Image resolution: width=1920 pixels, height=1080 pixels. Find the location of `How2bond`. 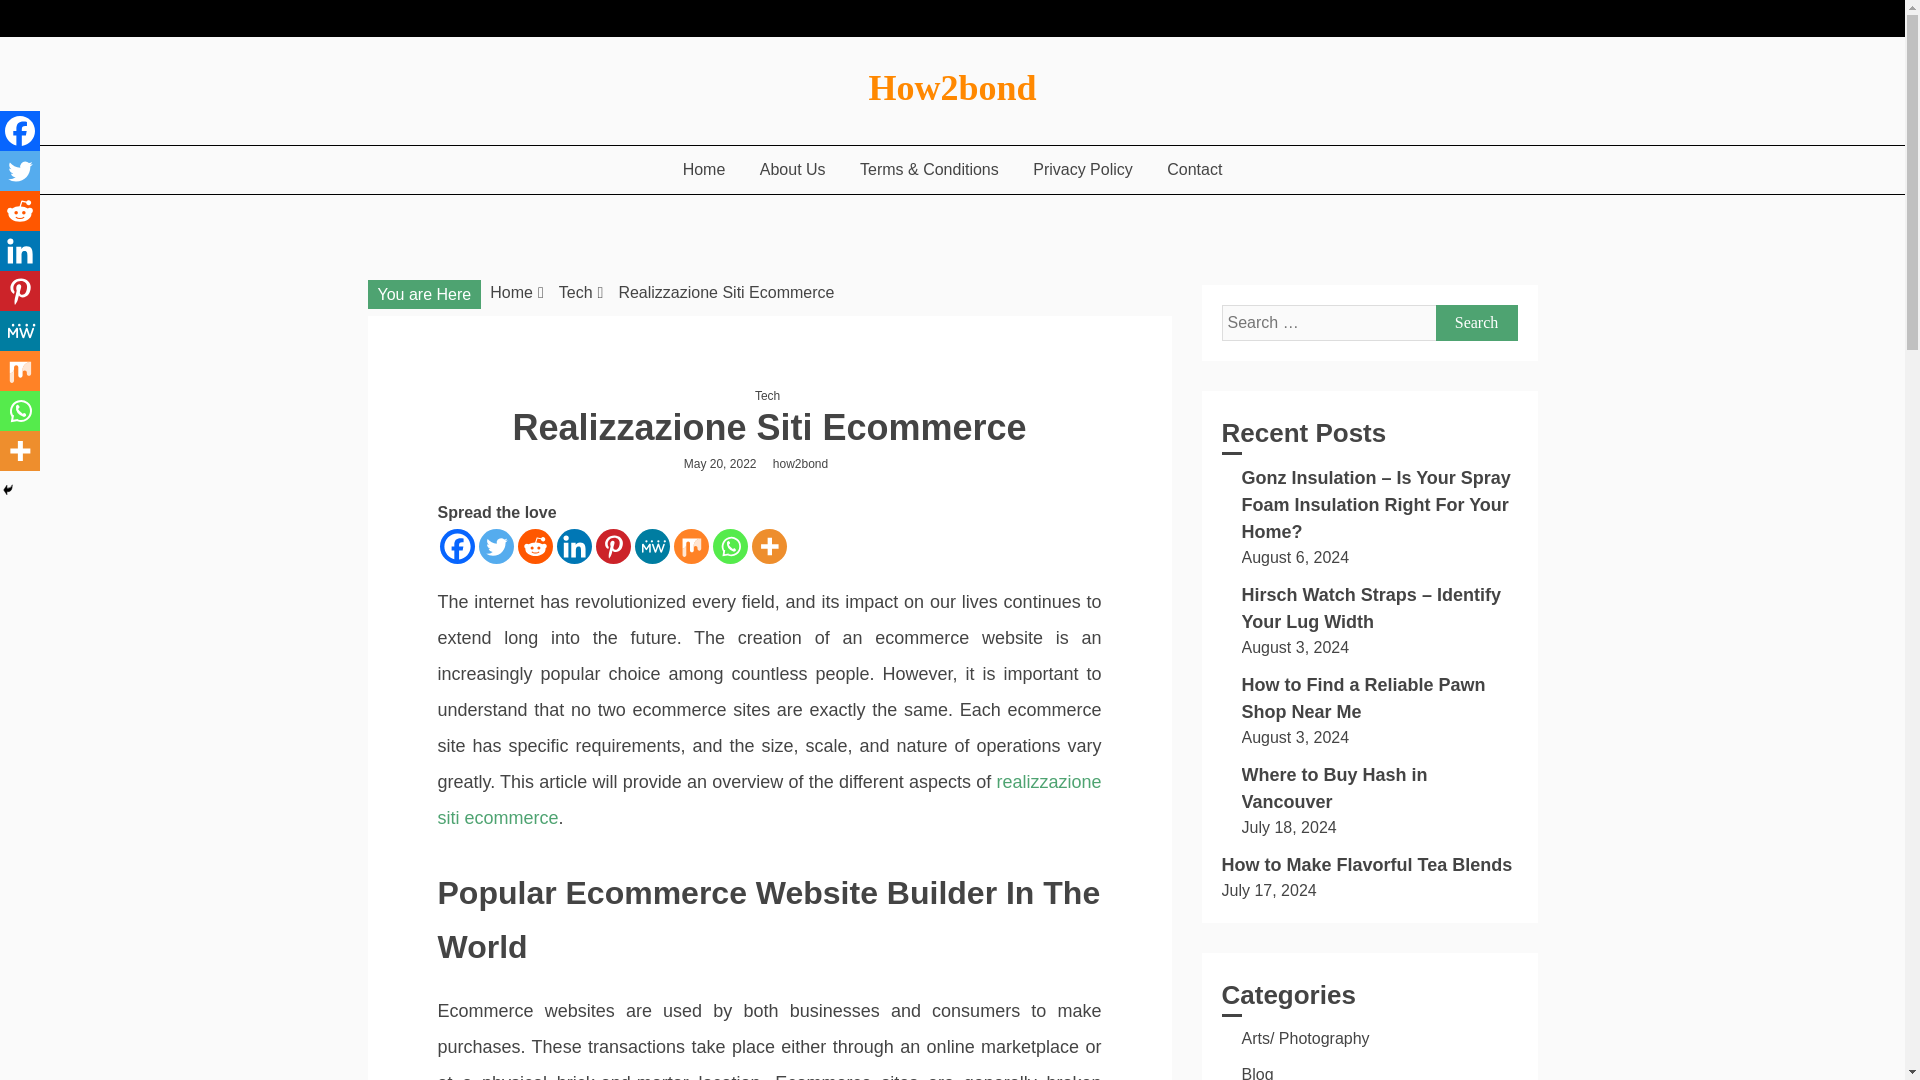

How2bond is located at coordinates (952, 88).